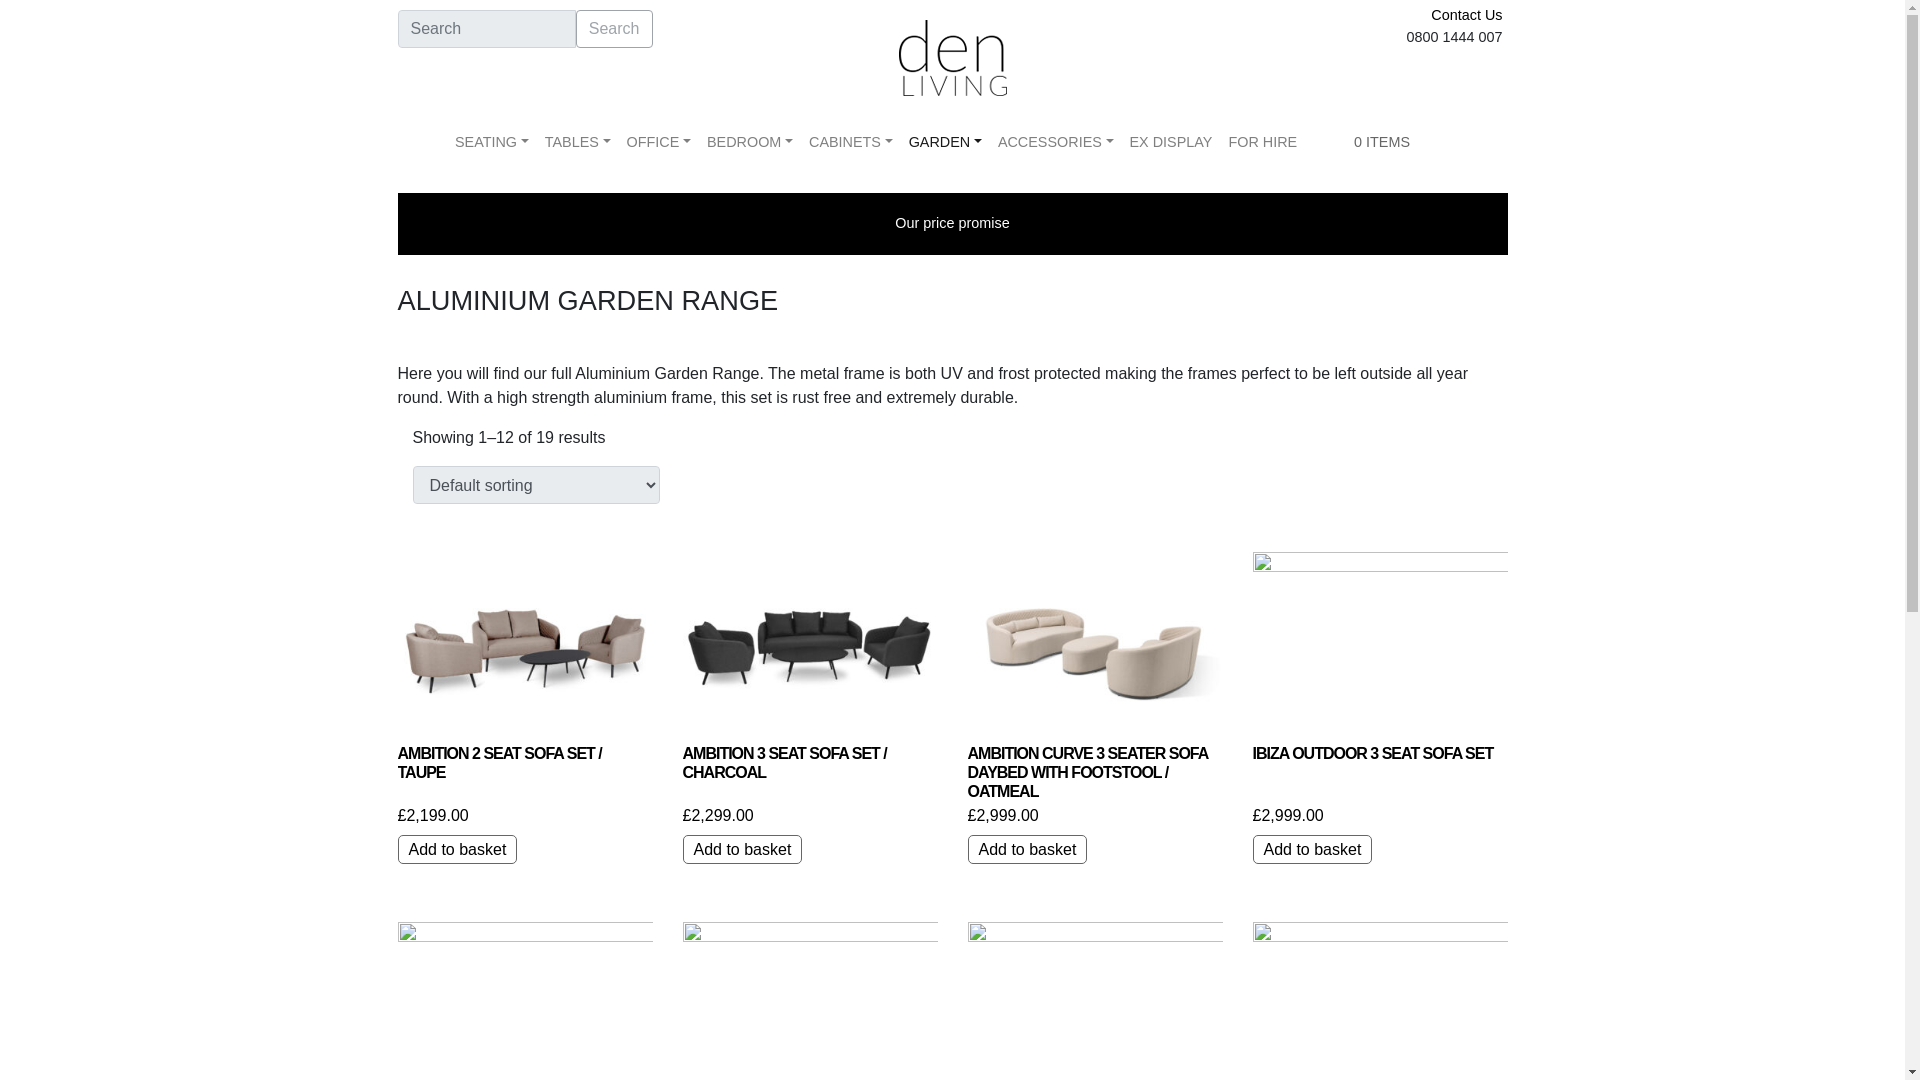  I want to click on Tables, so click(578, 143).